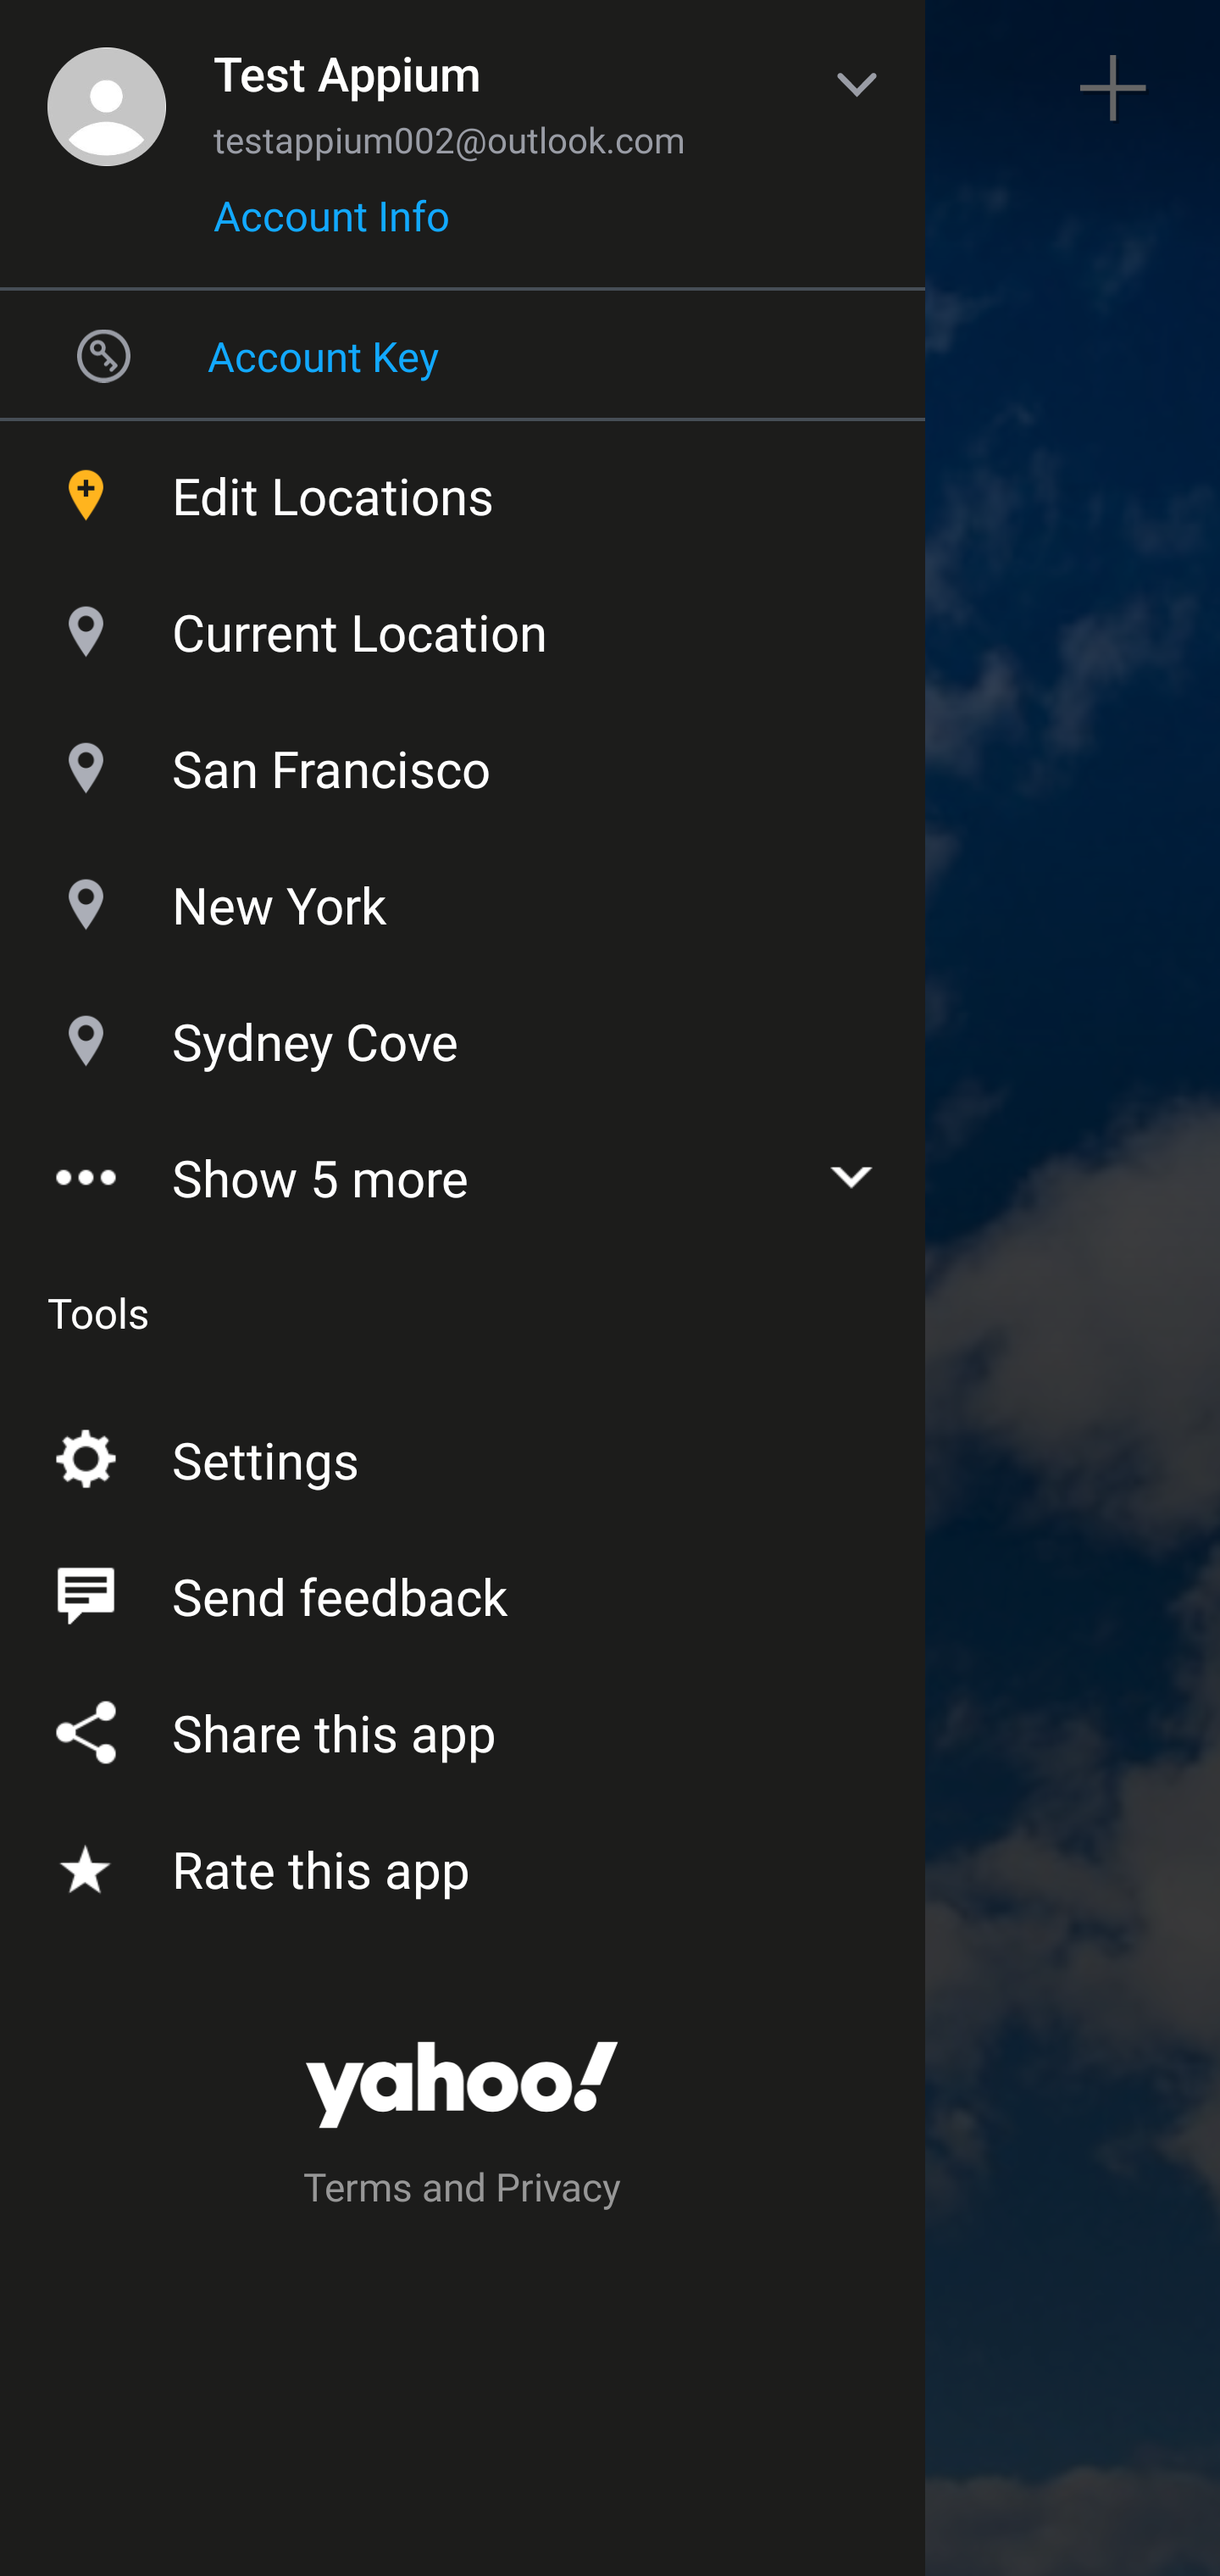  I want to click on Settings, so click(463, 1454).